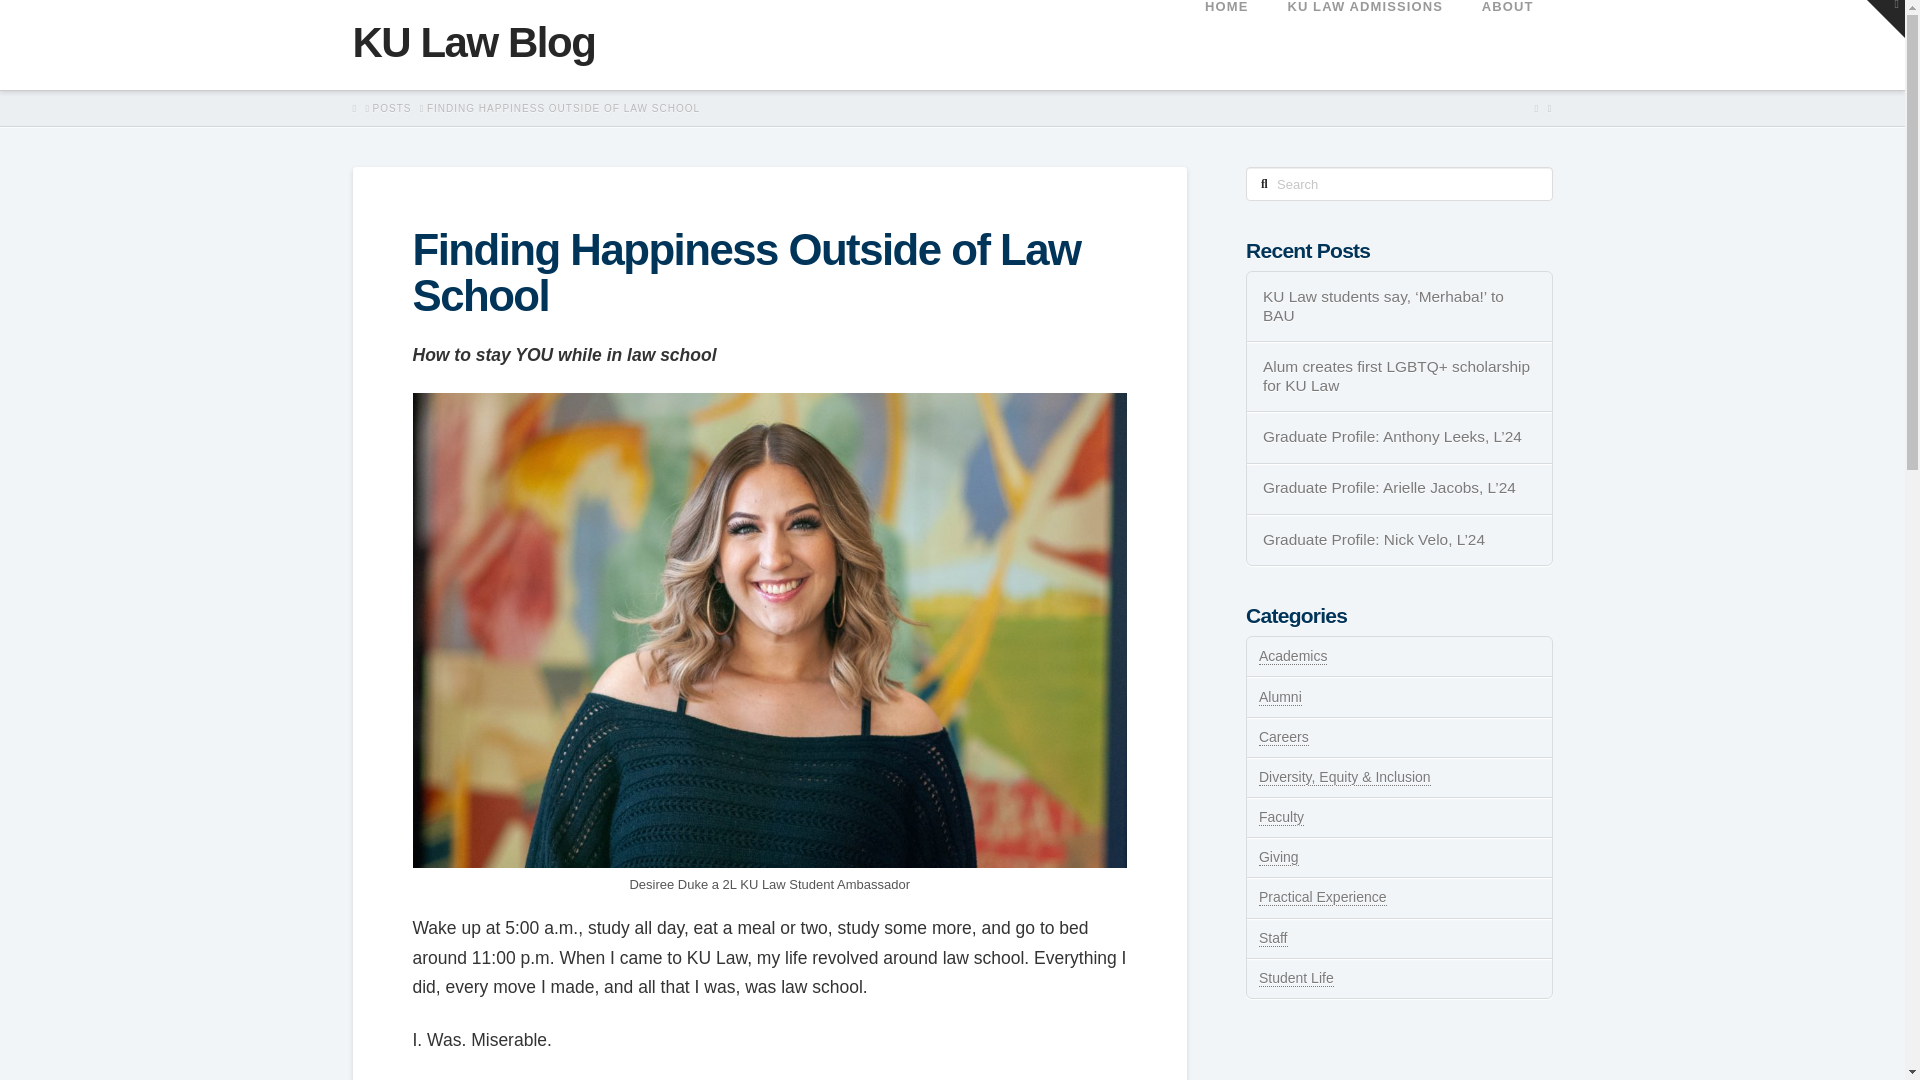 The width and height of the screenshot is (1920, 1080). Describe the element at coordinates (563, 108) in the screenshot. I see `You Are Here` at that location.